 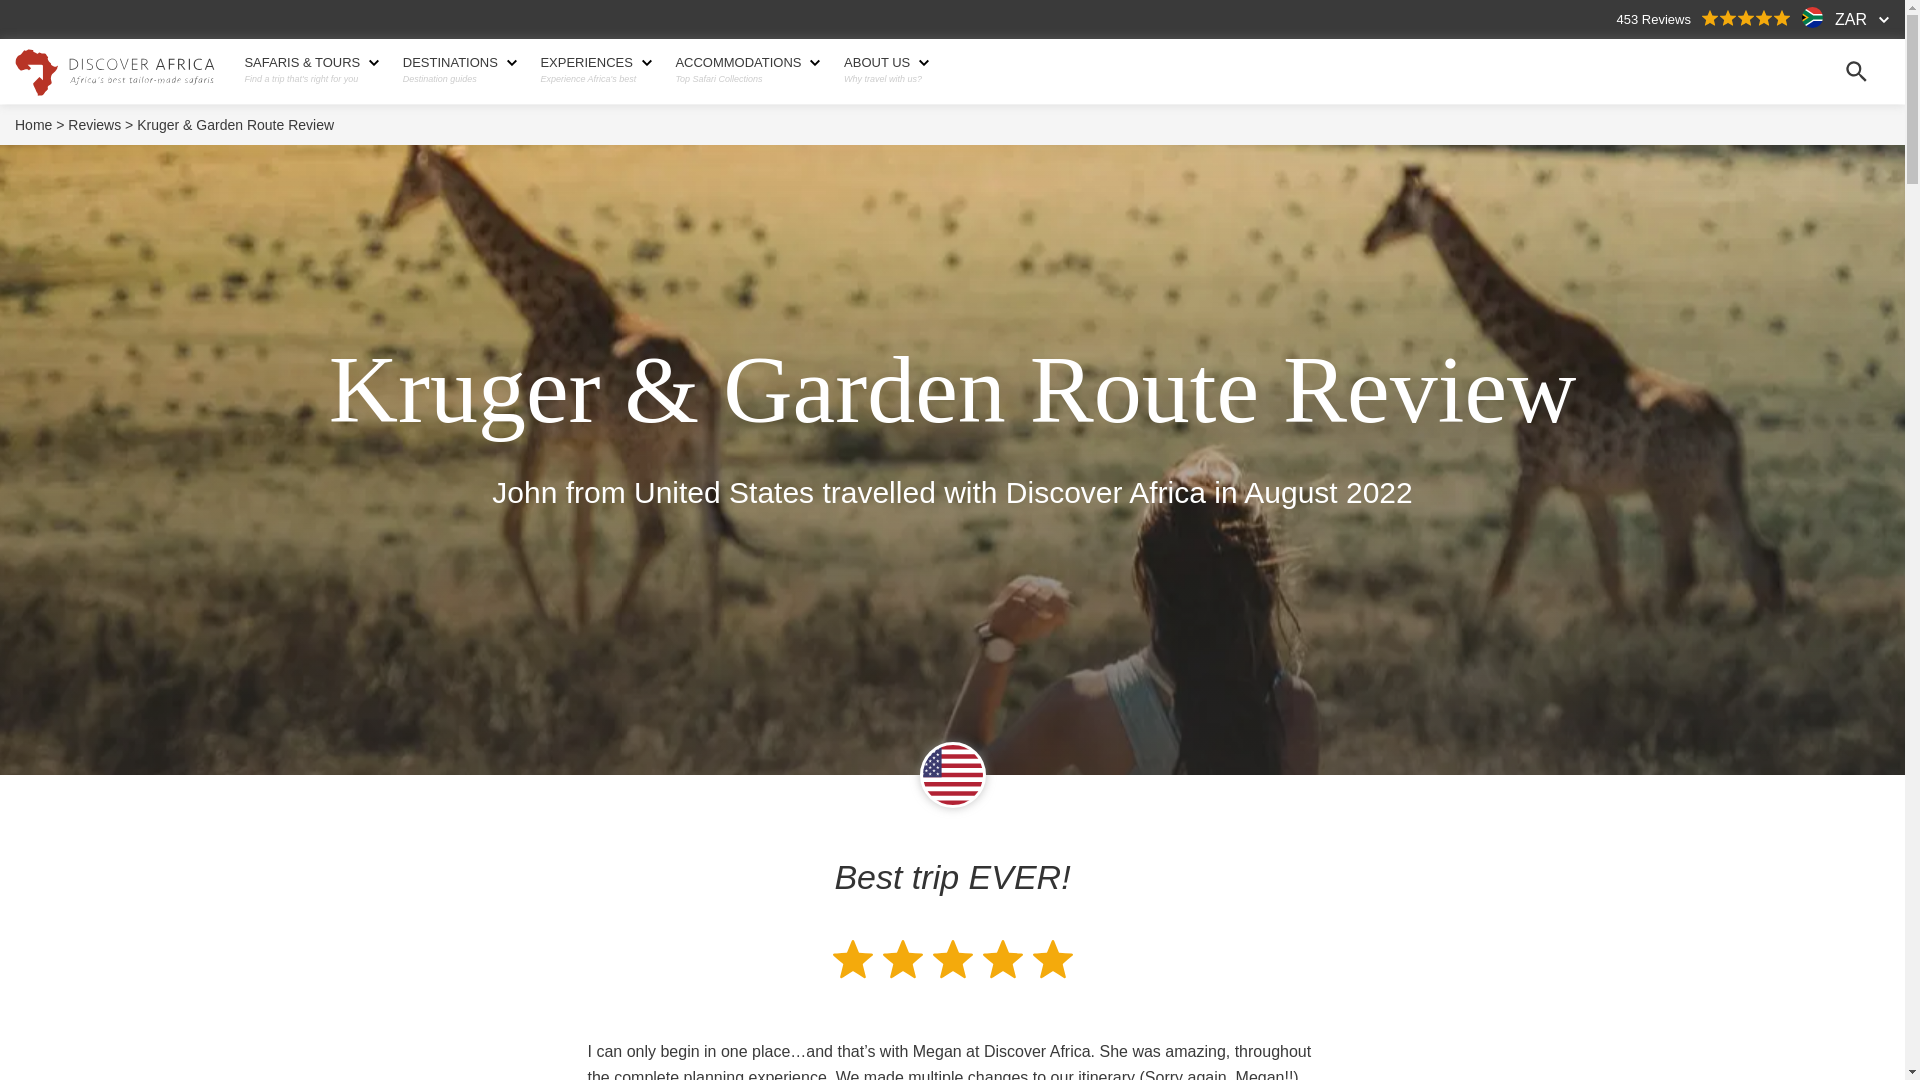 What do you see at coordinates (100, 125) in the screenshot?
I see `Reviews` at bounding box center [100, 125].